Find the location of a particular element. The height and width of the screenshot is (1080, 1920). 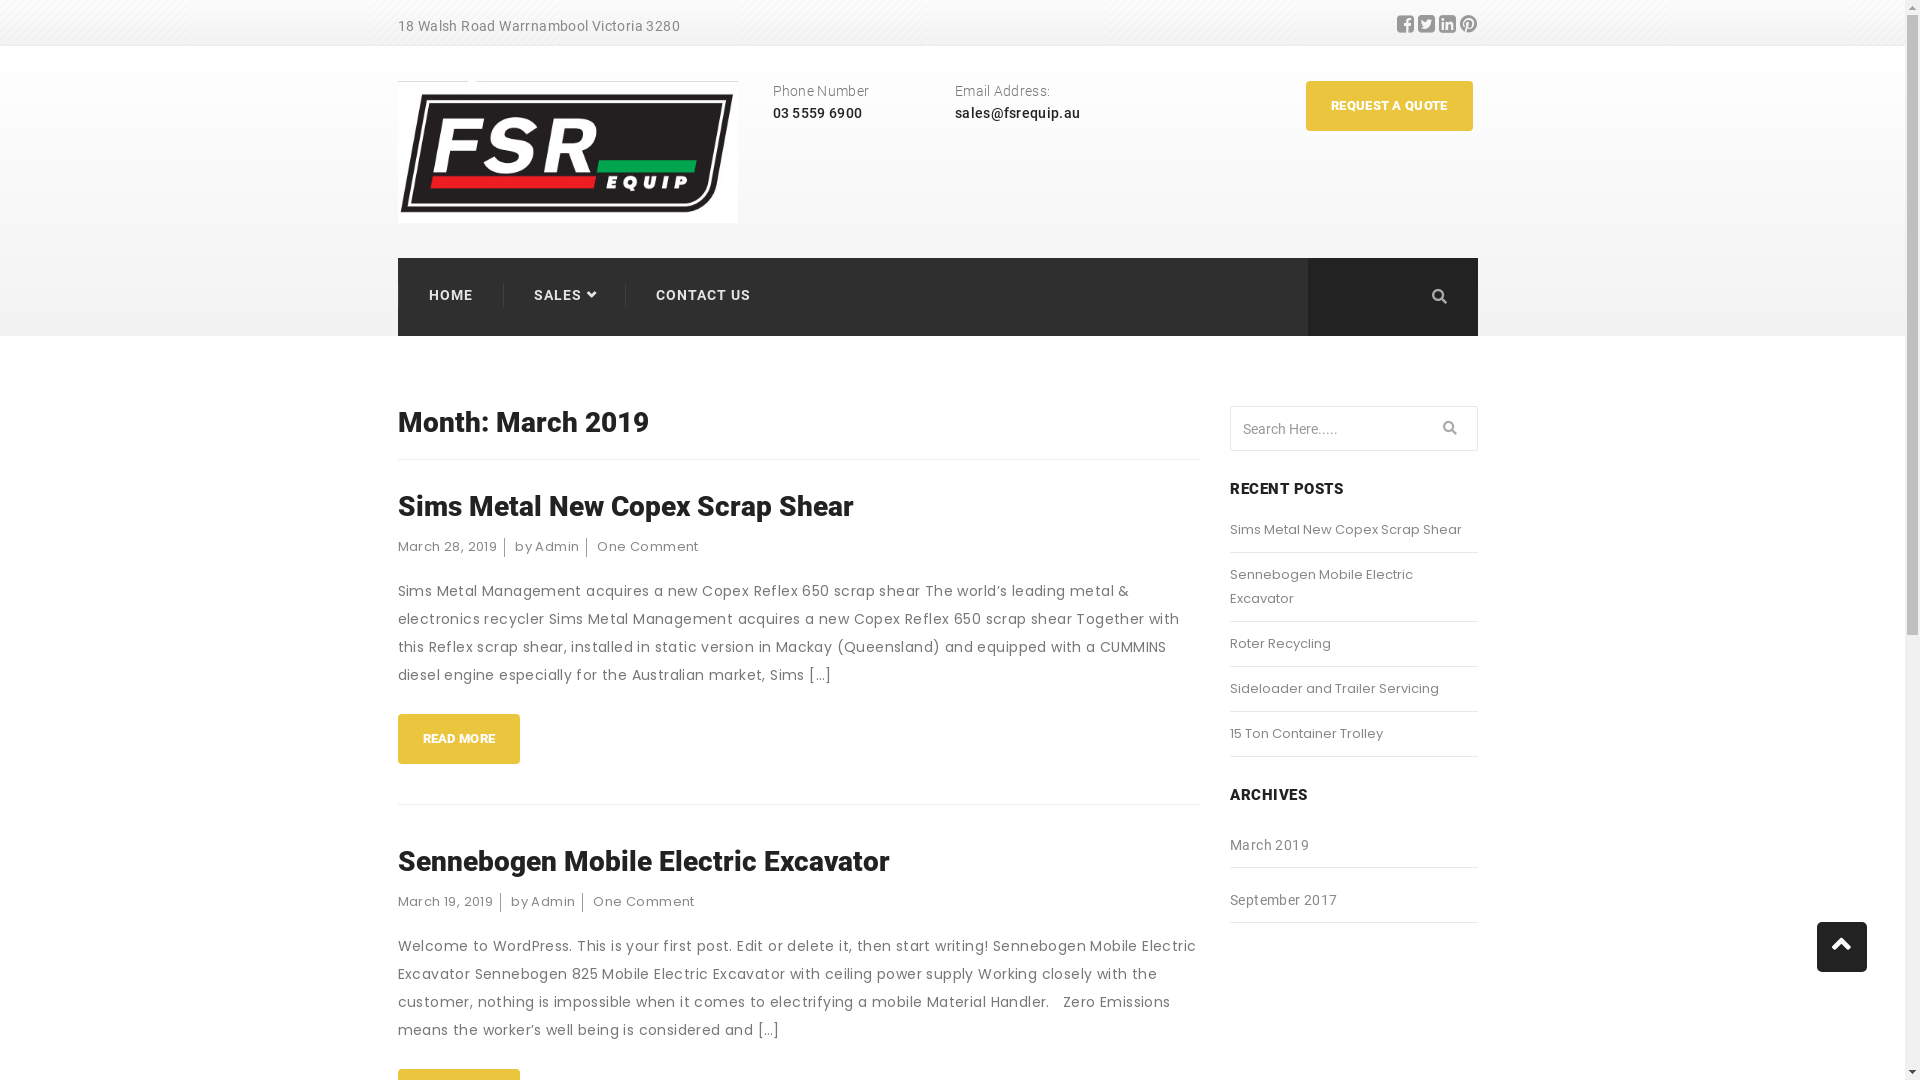

sales@fsrequip.au is located at coordinates (1018, 113).